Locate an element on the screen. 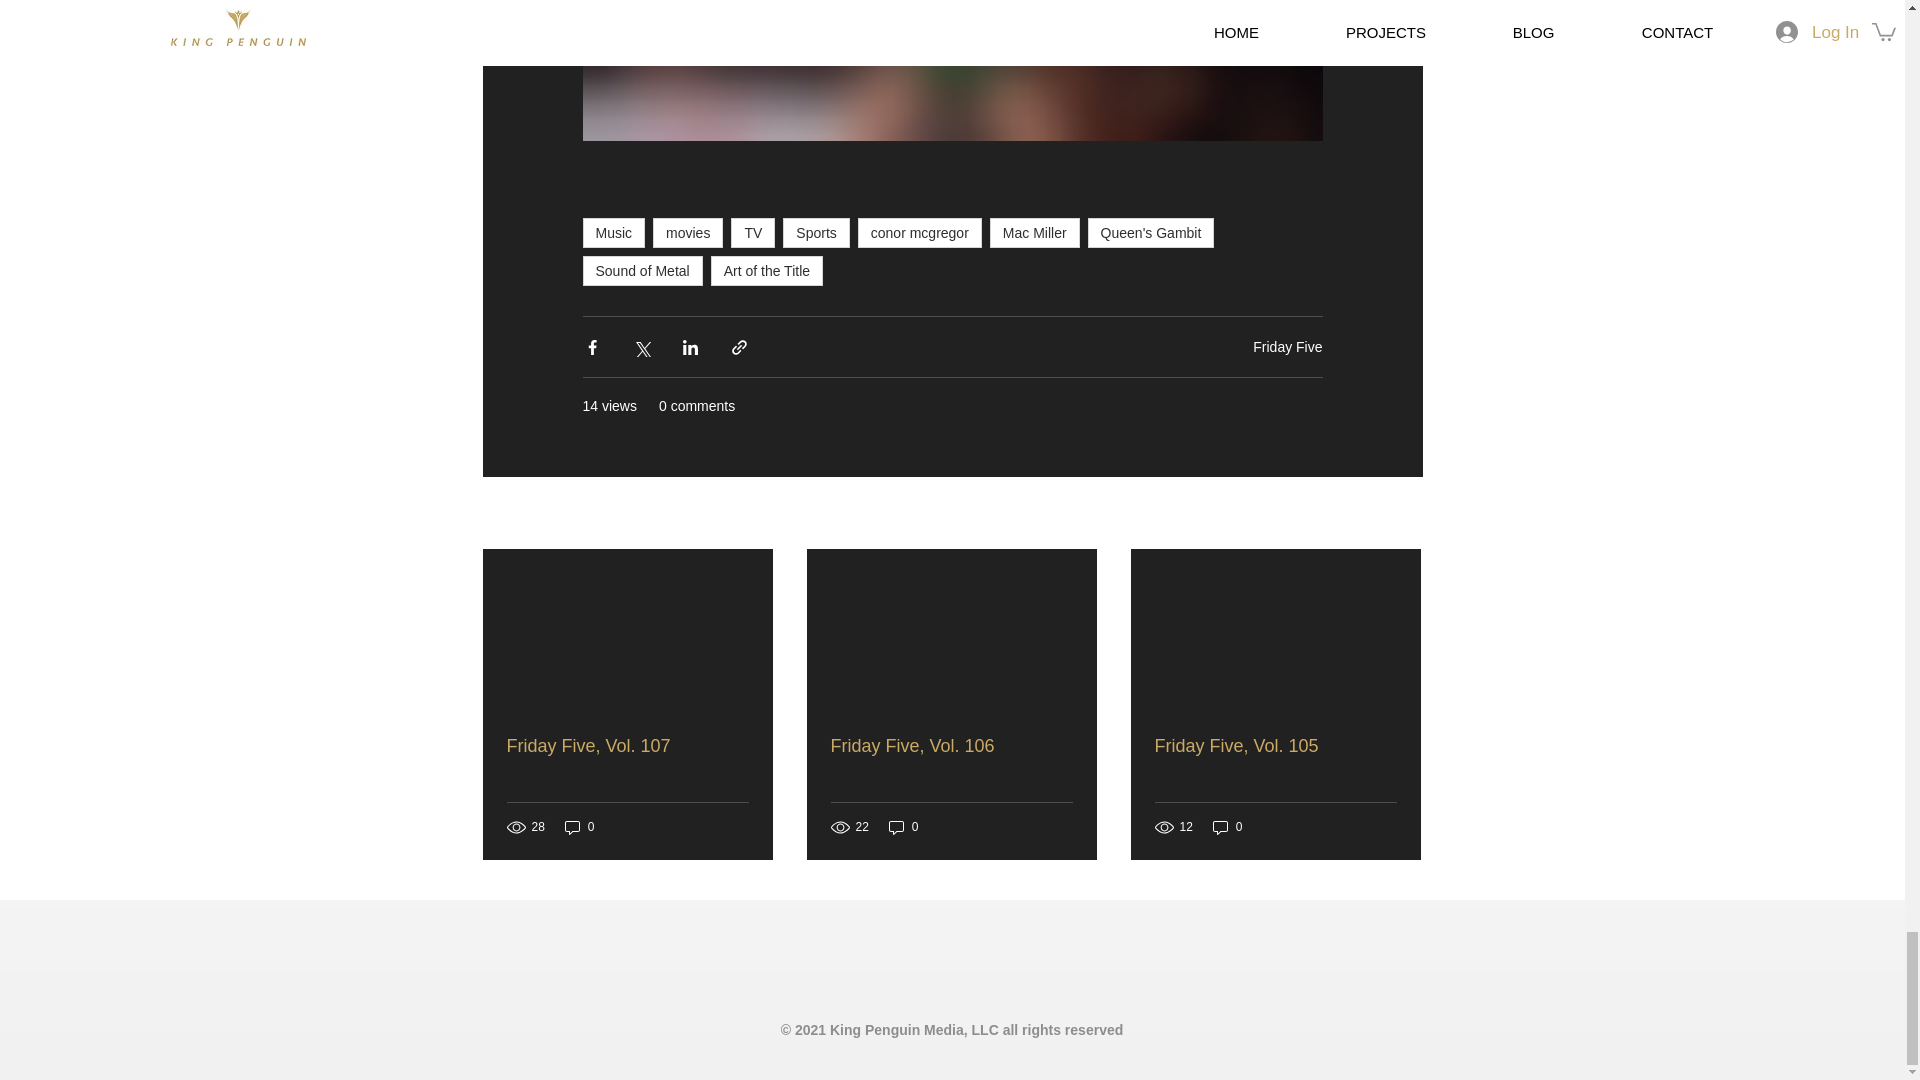 The width and height of the screenshot is (1920, 1080). TV is located at coordinates (753, 233).